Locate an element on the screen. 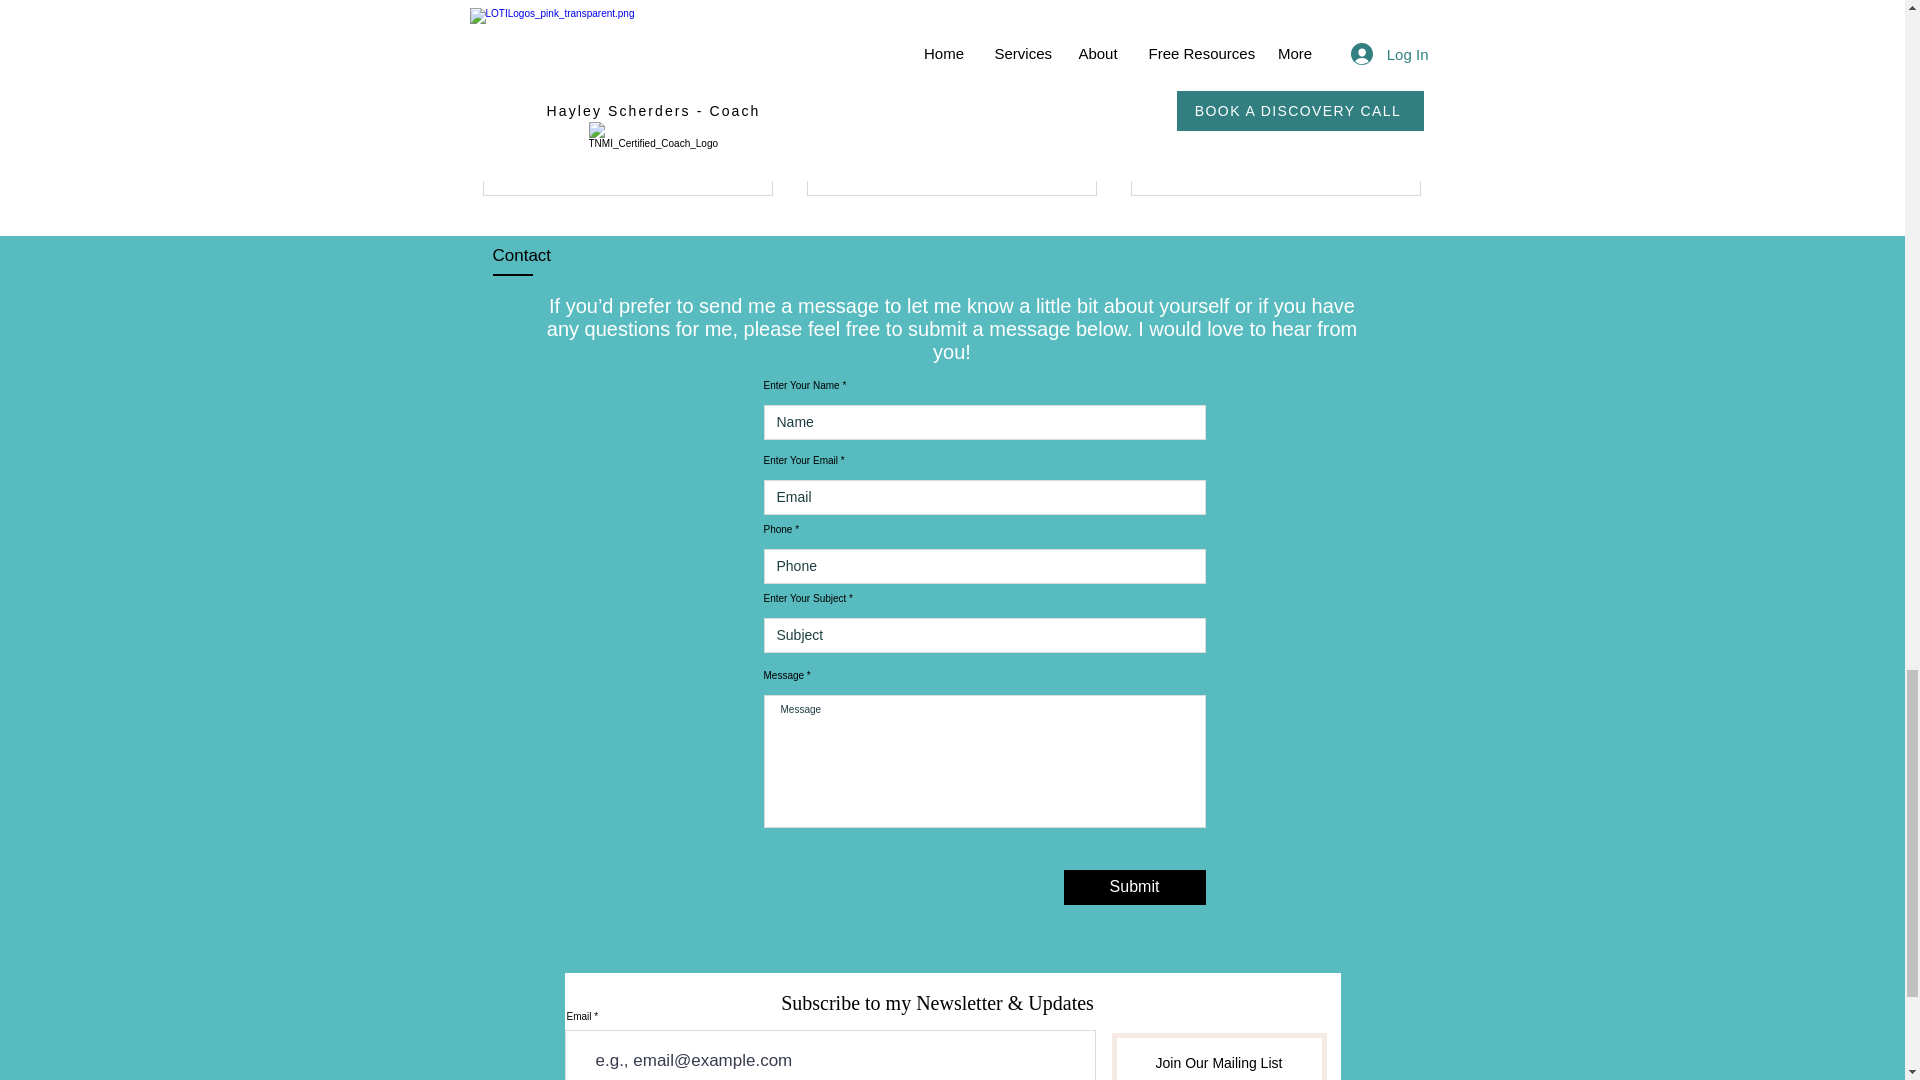  0 is located at coordinates (1134, 888).